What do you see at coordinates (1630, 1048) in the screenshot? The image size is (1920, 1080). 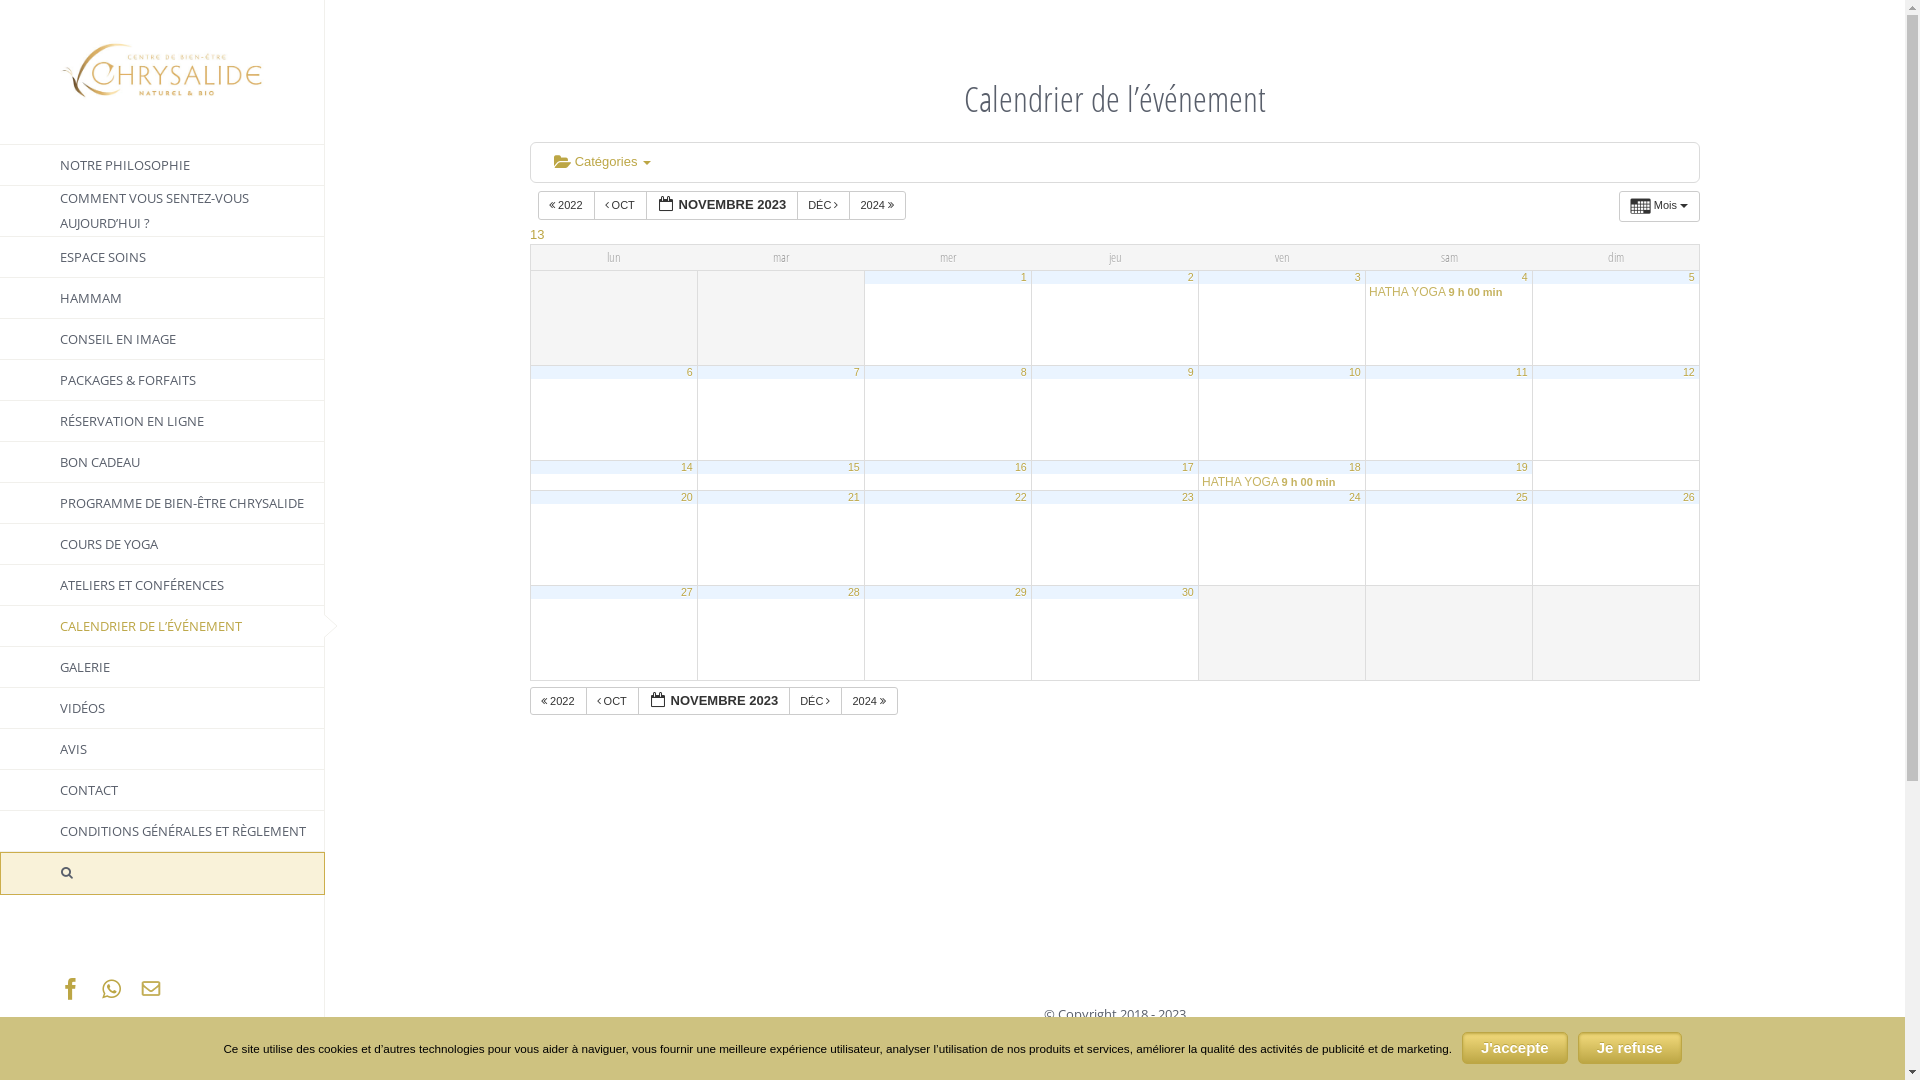 I see `Je refuse` at bounding box center [1630, 1048].